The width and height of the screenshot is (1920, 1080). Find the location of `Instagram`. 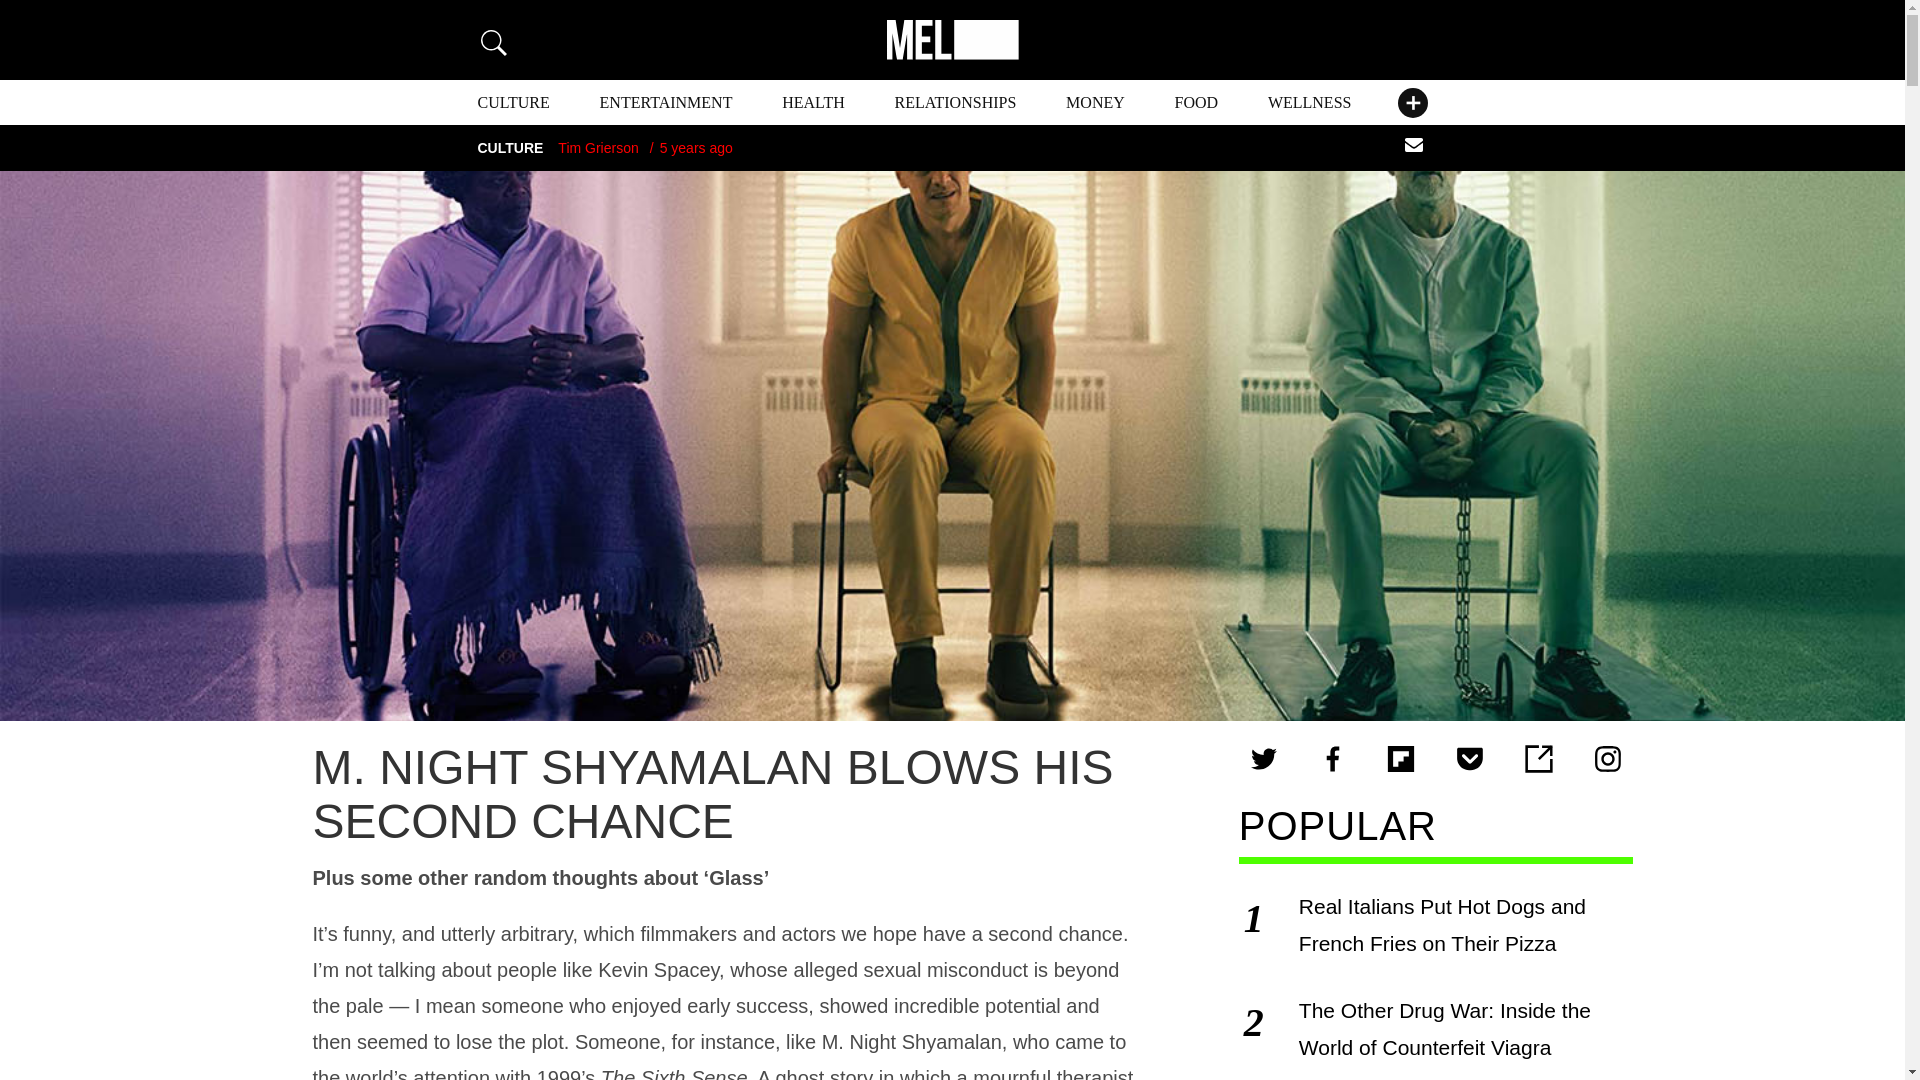

Instagram is located at coordinates (1608, 759).